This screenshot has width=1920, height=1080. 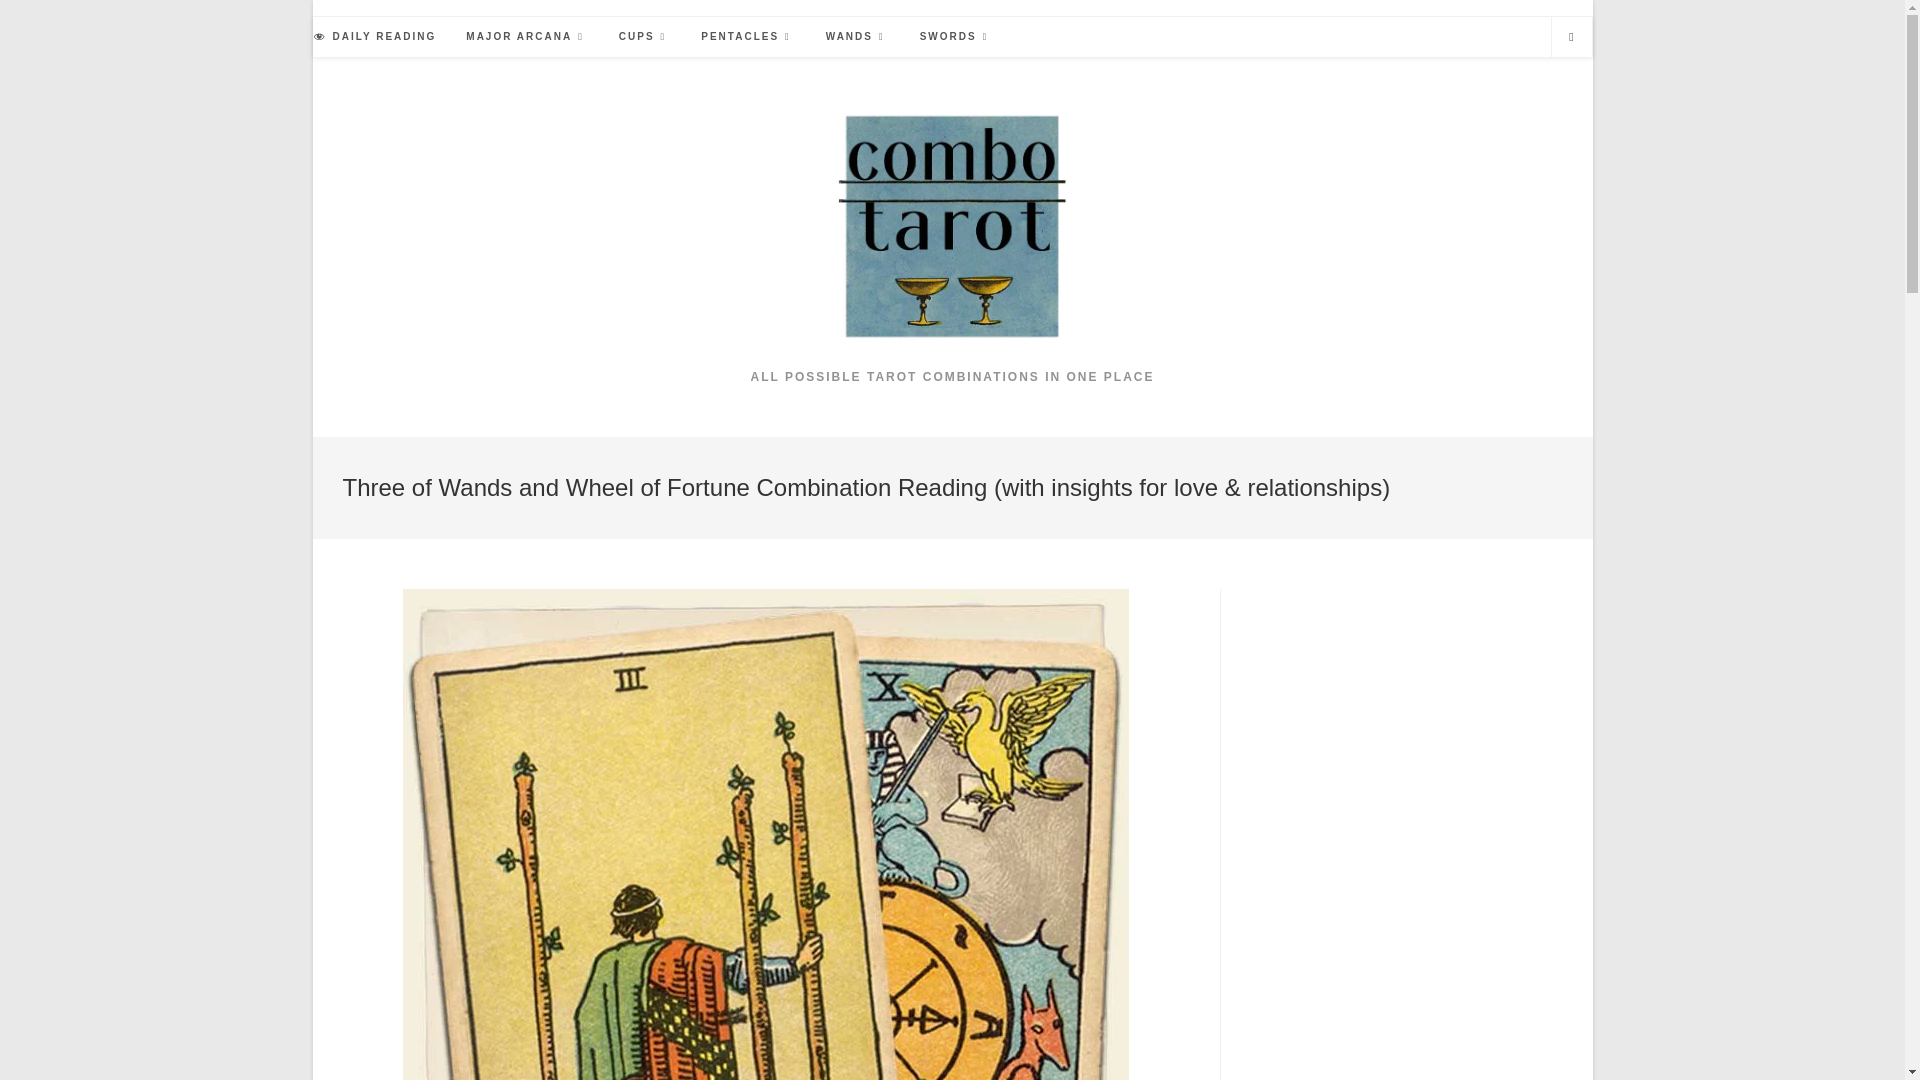 What do you see at coordinates (528, 37) in the screenshot?
I see `MAJOR ARCANA` at bounding box center [528, 37].